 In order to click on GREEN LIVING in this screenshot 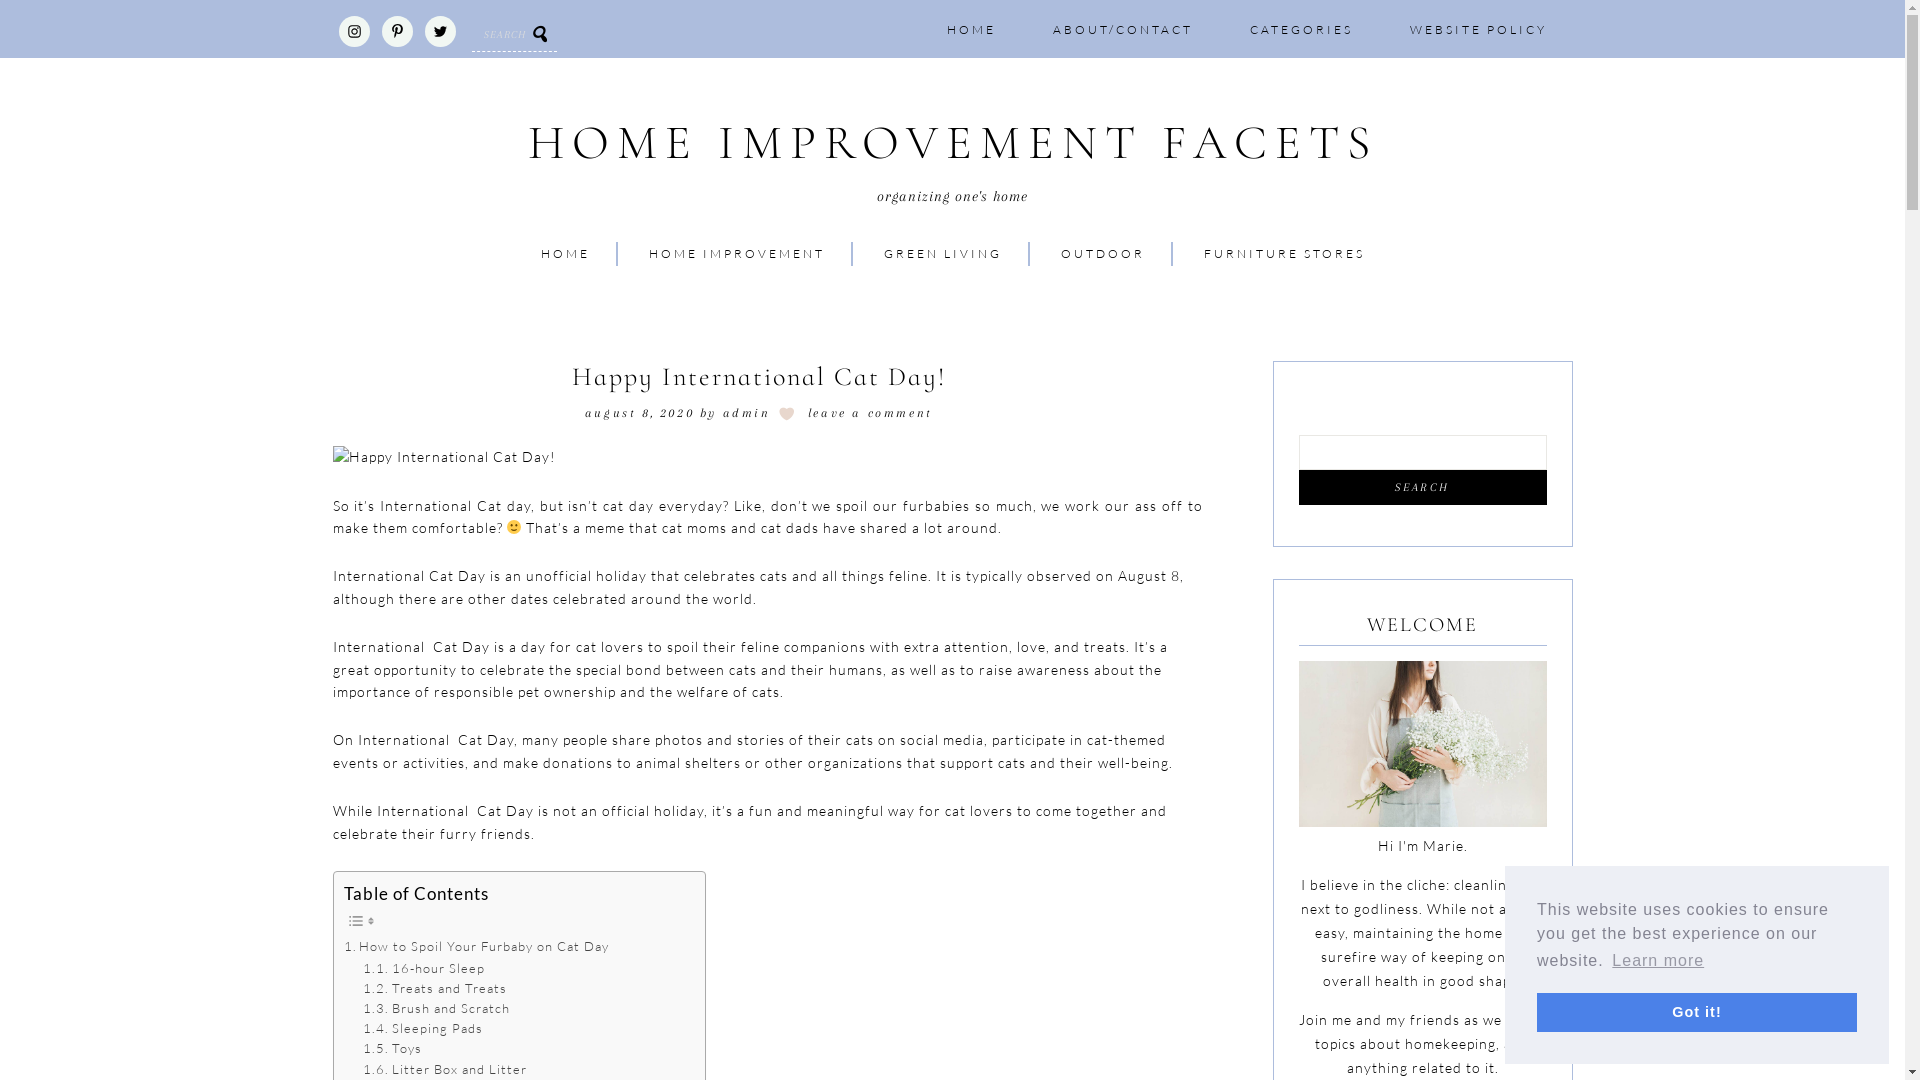, I will do `click(943, 254)`.